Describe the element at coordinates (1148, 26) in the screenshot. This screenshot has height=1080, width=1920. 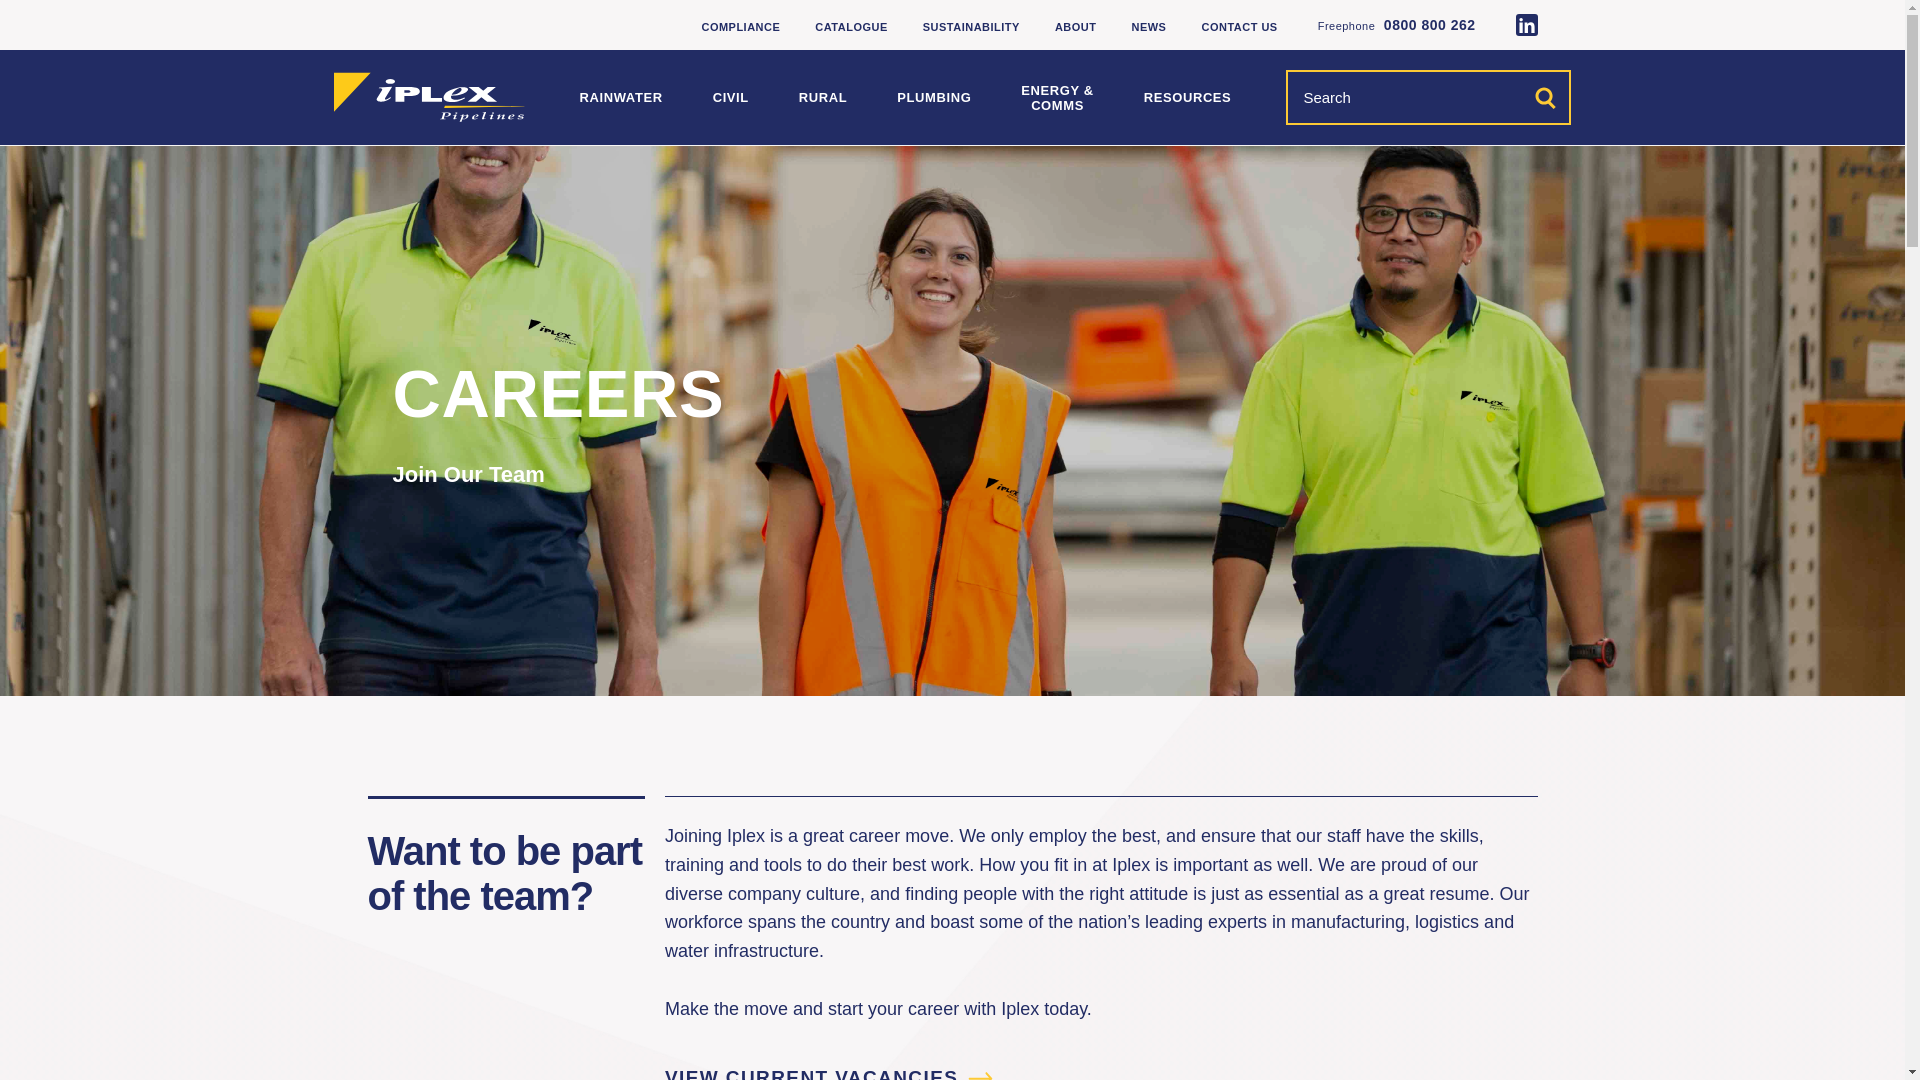
I see `NEWS` at that location.